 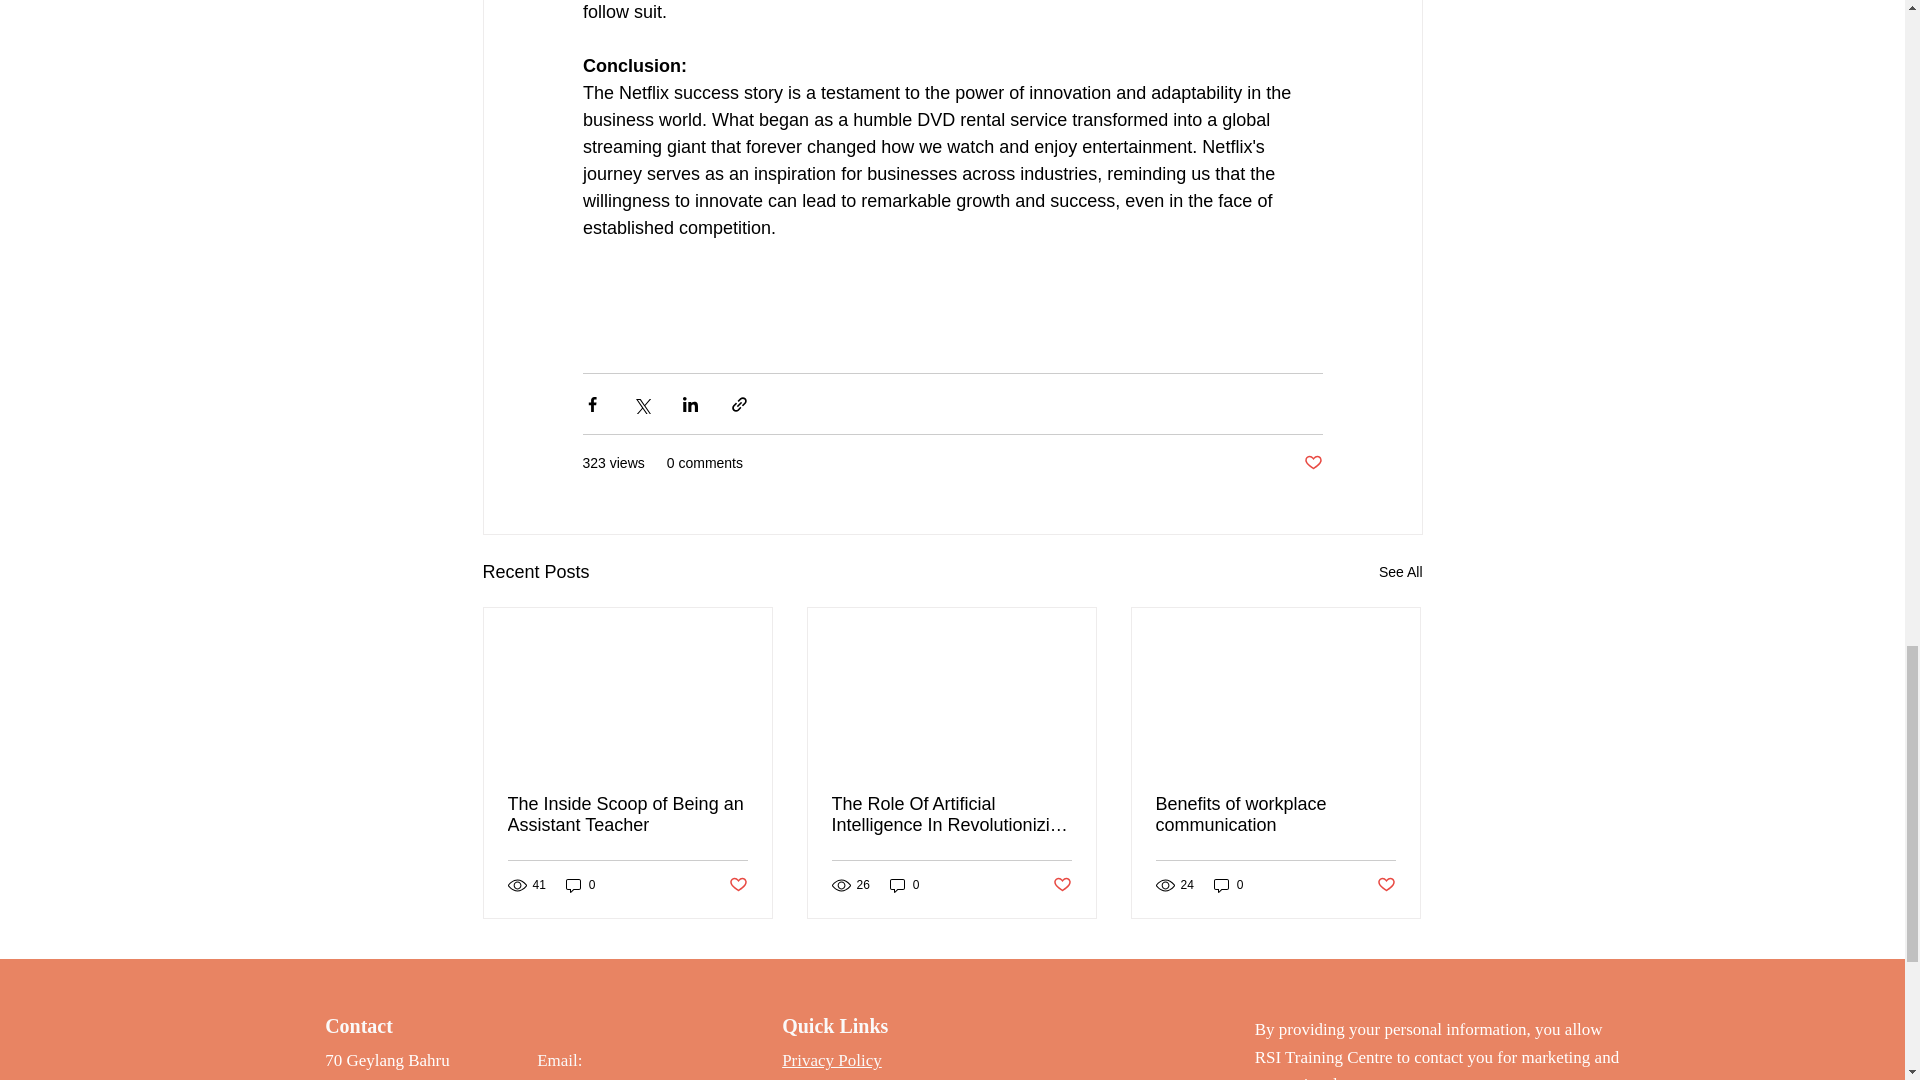 I want to click on Benefits of workplace communication, so click(x=1275, y=814).